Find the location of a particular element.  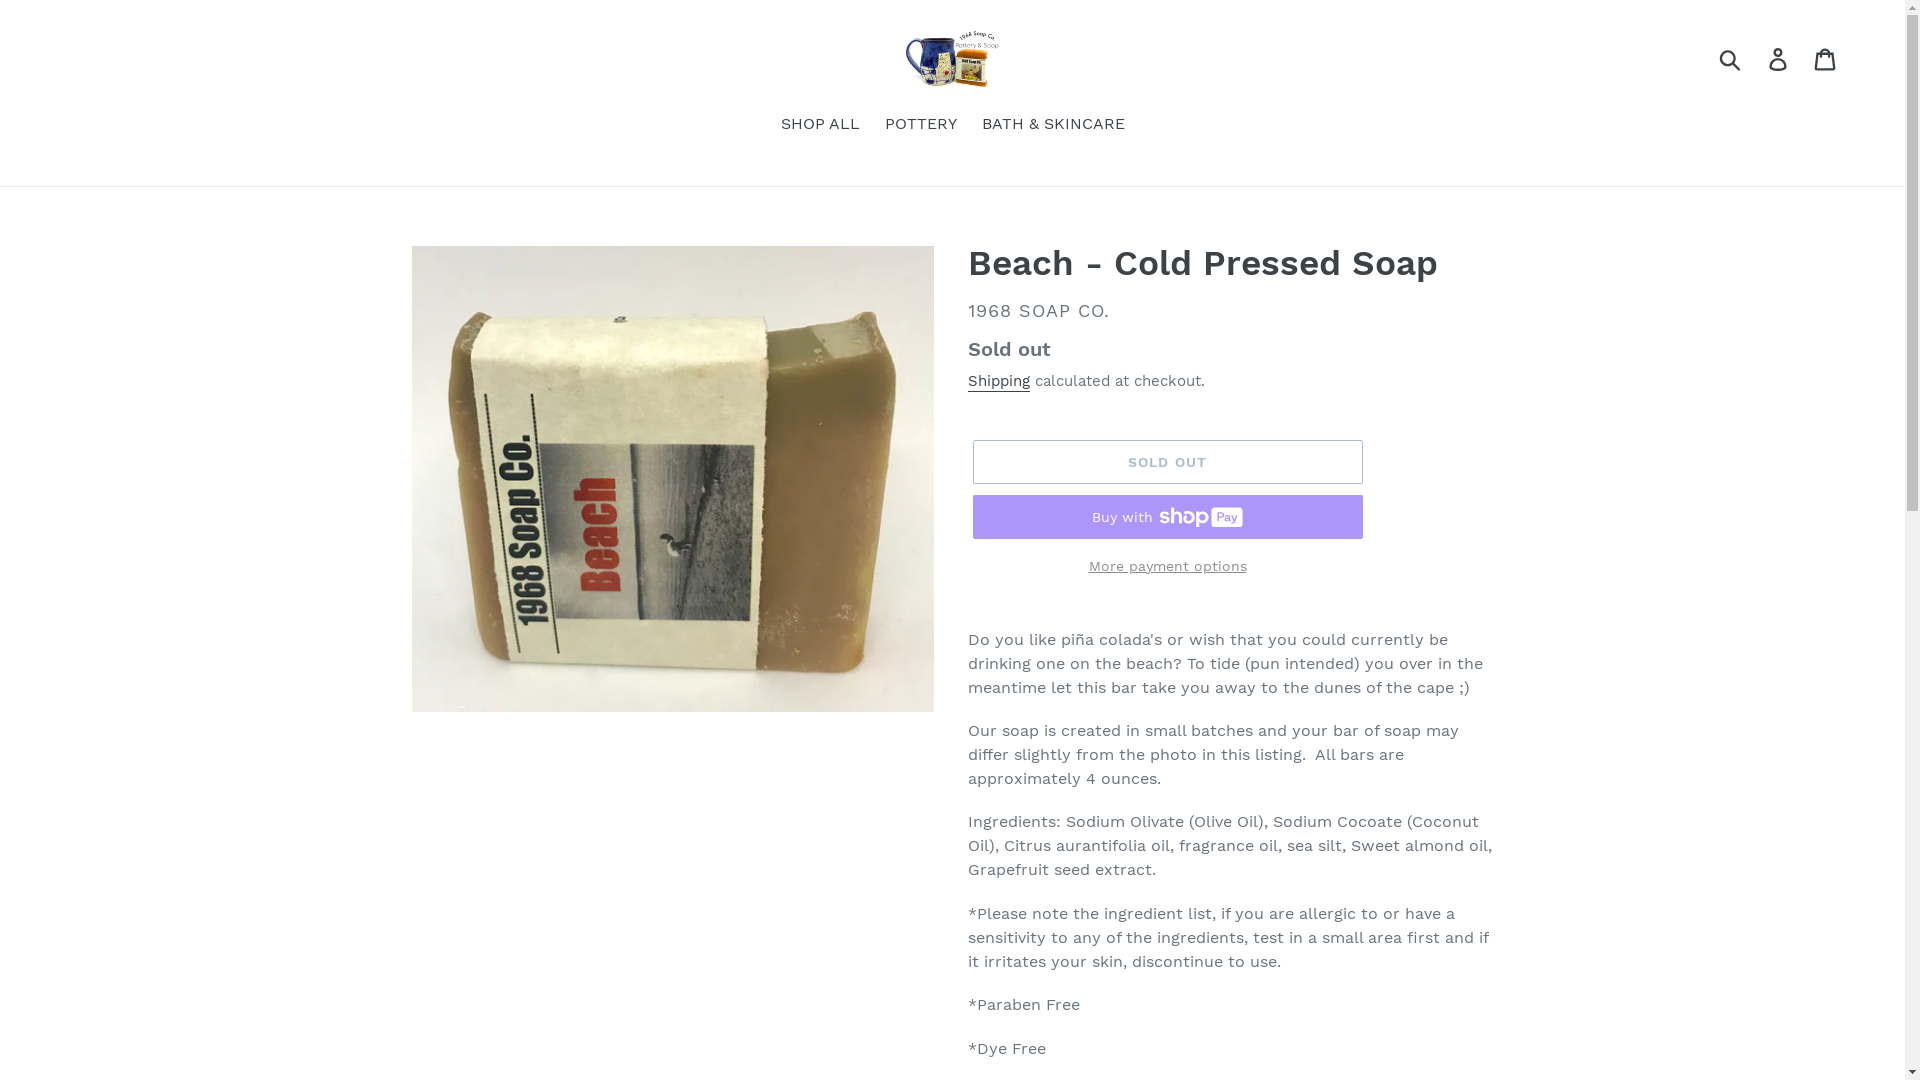

BATH & SKINCARE is located at coordinates (1054, 126).